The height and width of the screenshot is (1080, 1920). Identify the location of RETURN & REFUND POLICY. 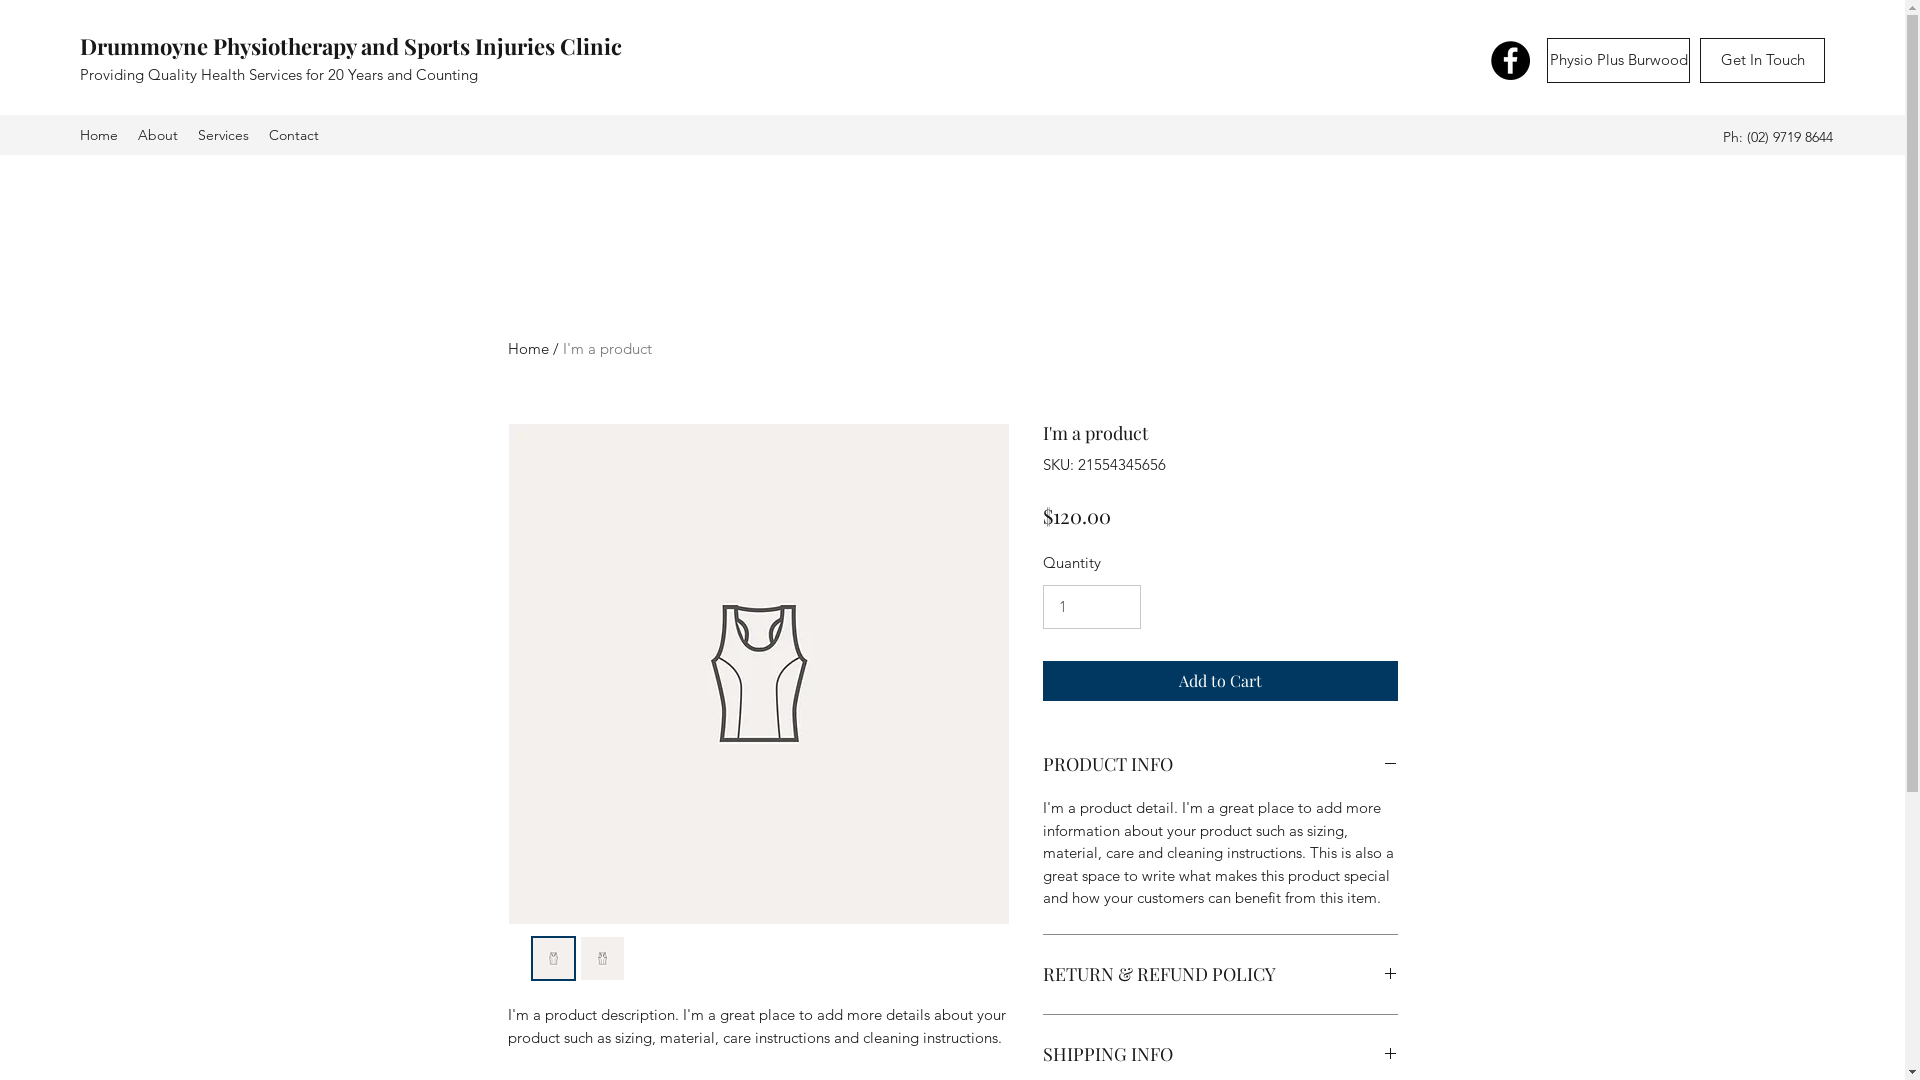
(1220, 975).